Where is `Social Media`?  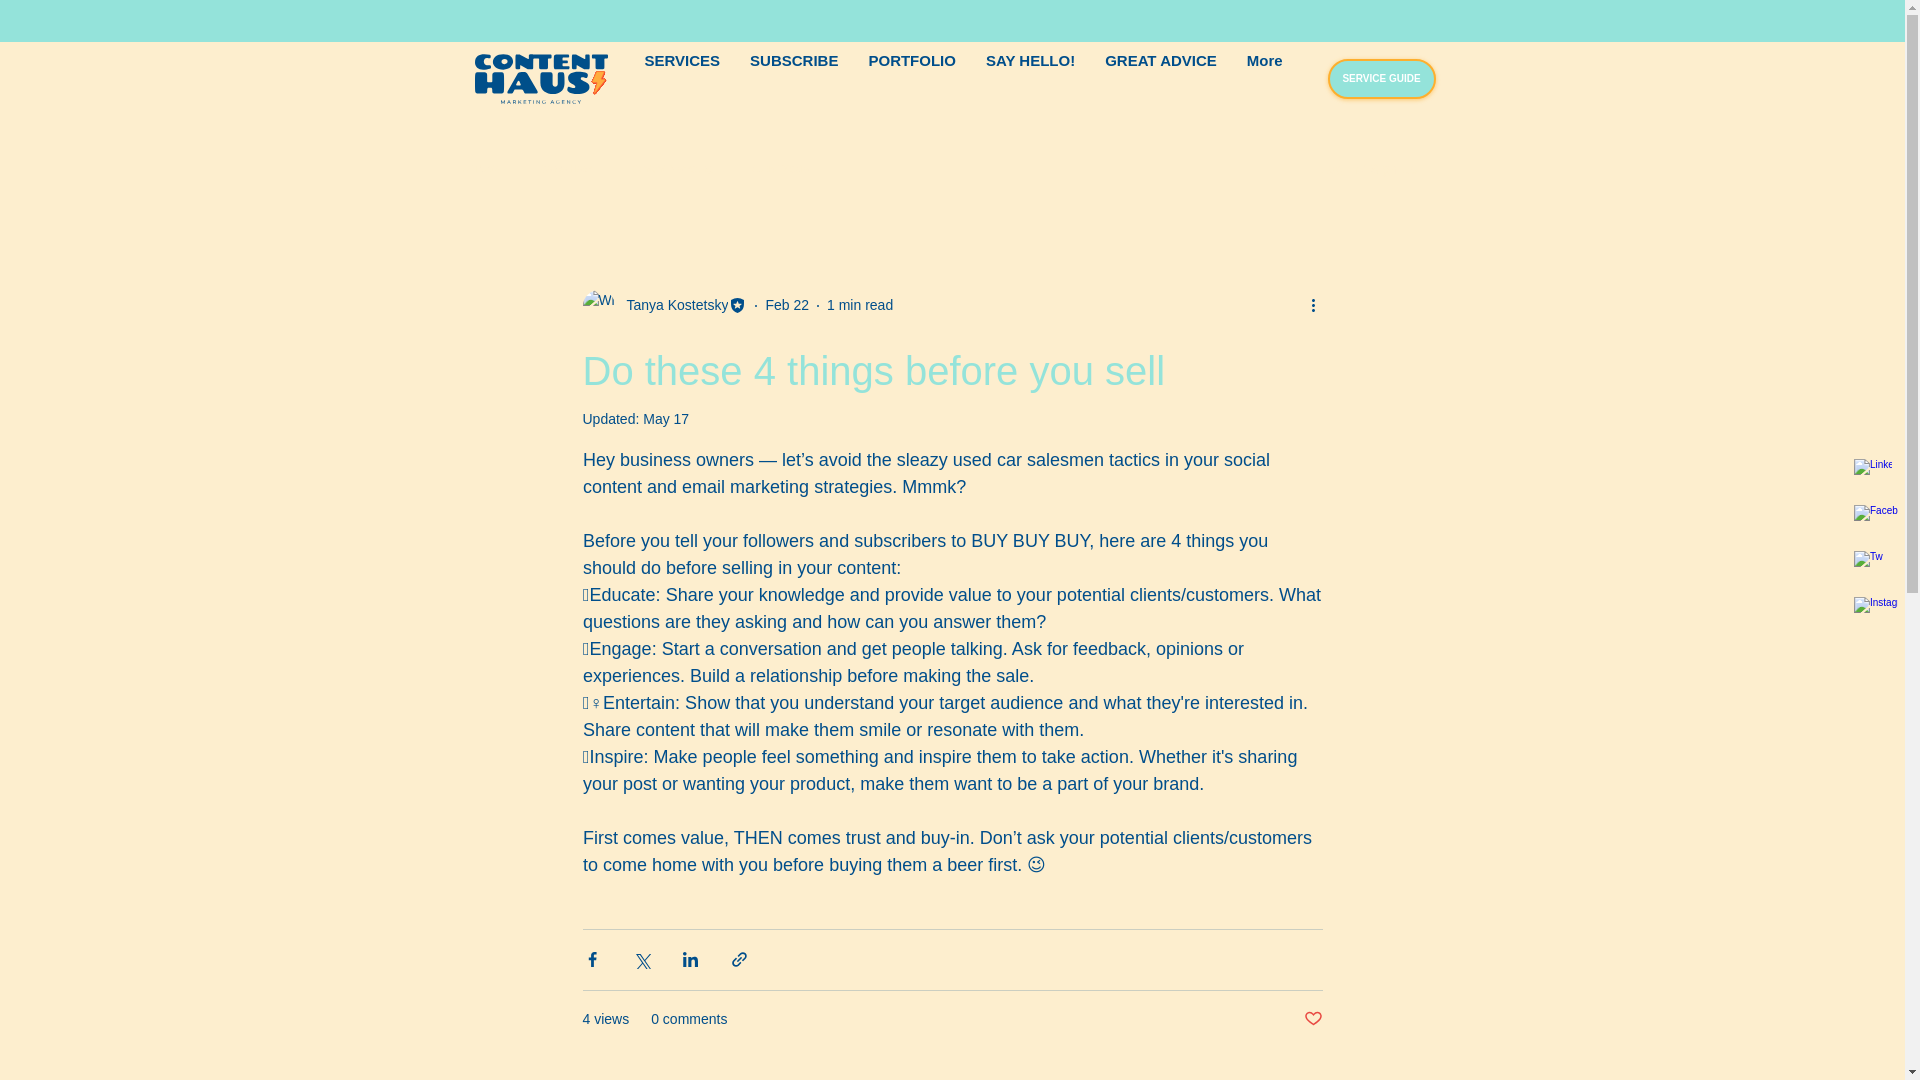 Social Media is located at coordinates (780, 169).